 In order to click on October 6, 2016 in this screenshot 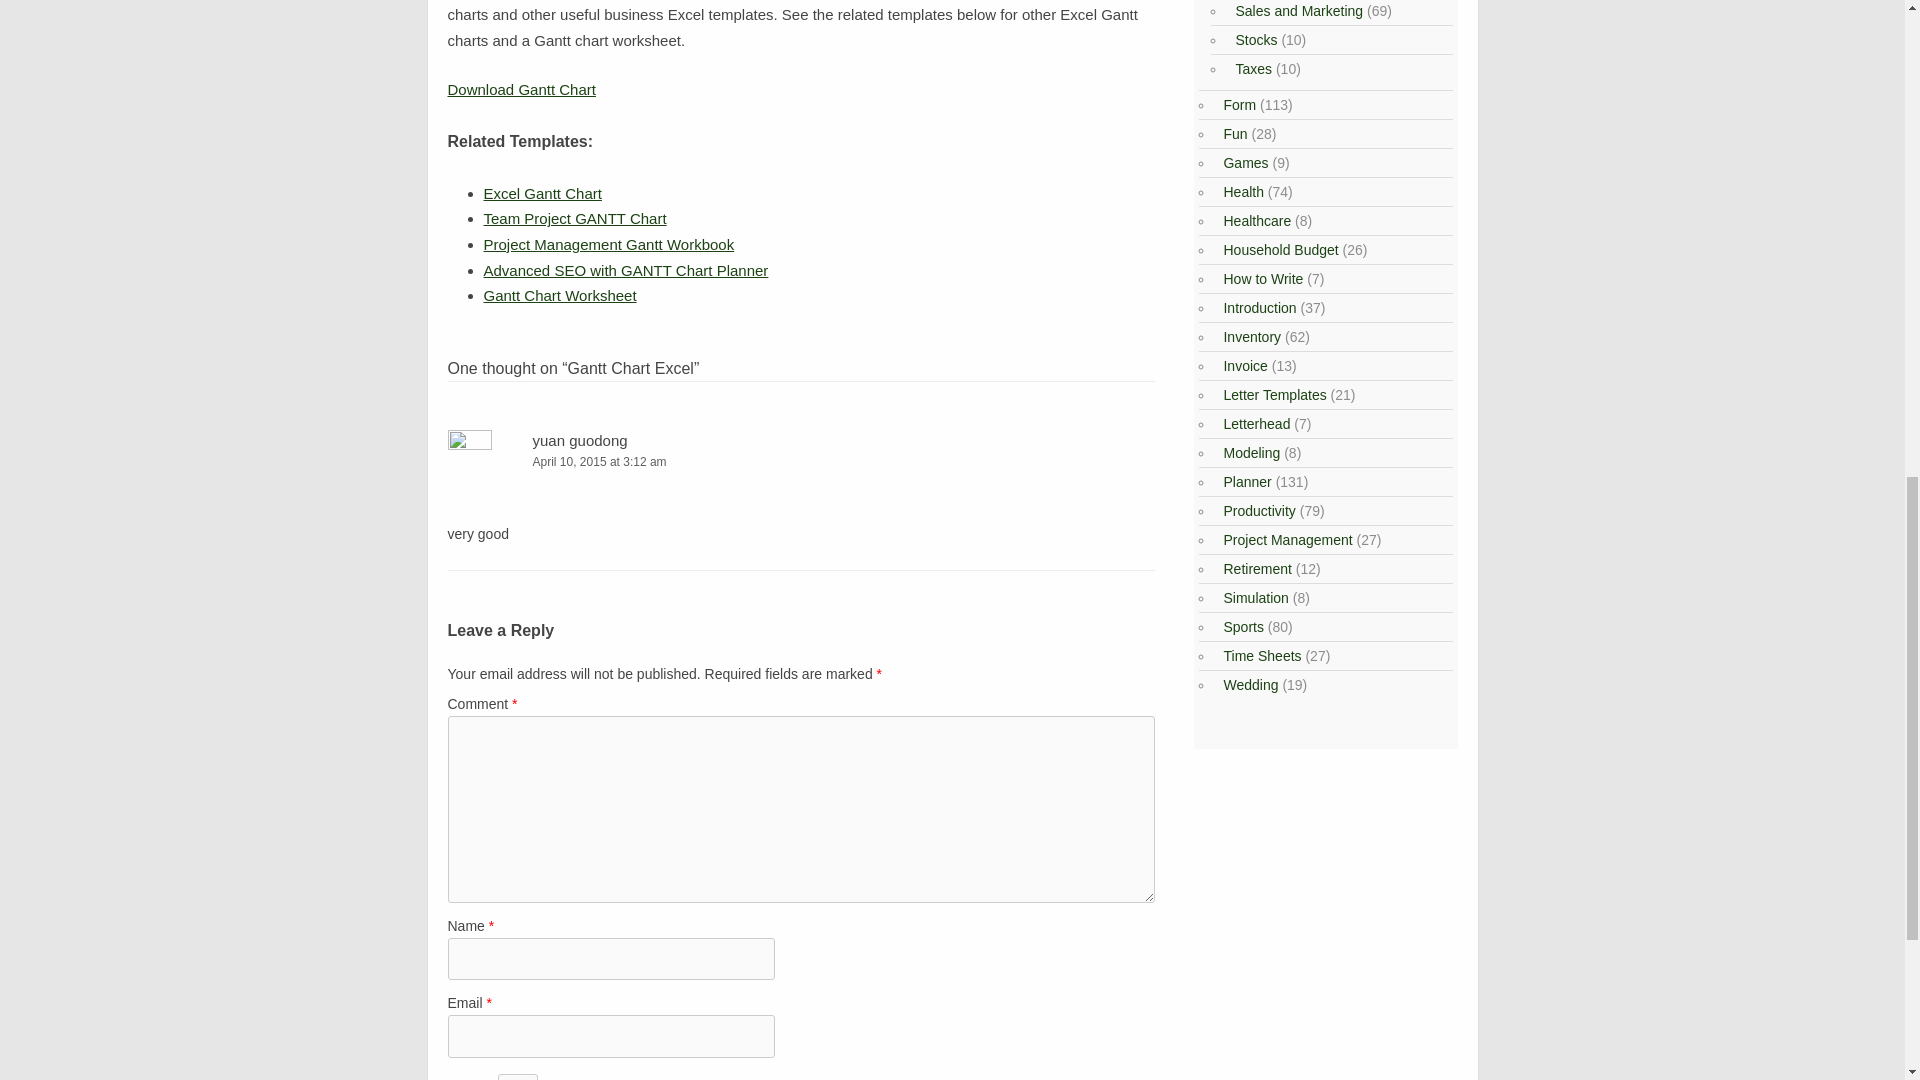, I will do `click(574, 218)`.